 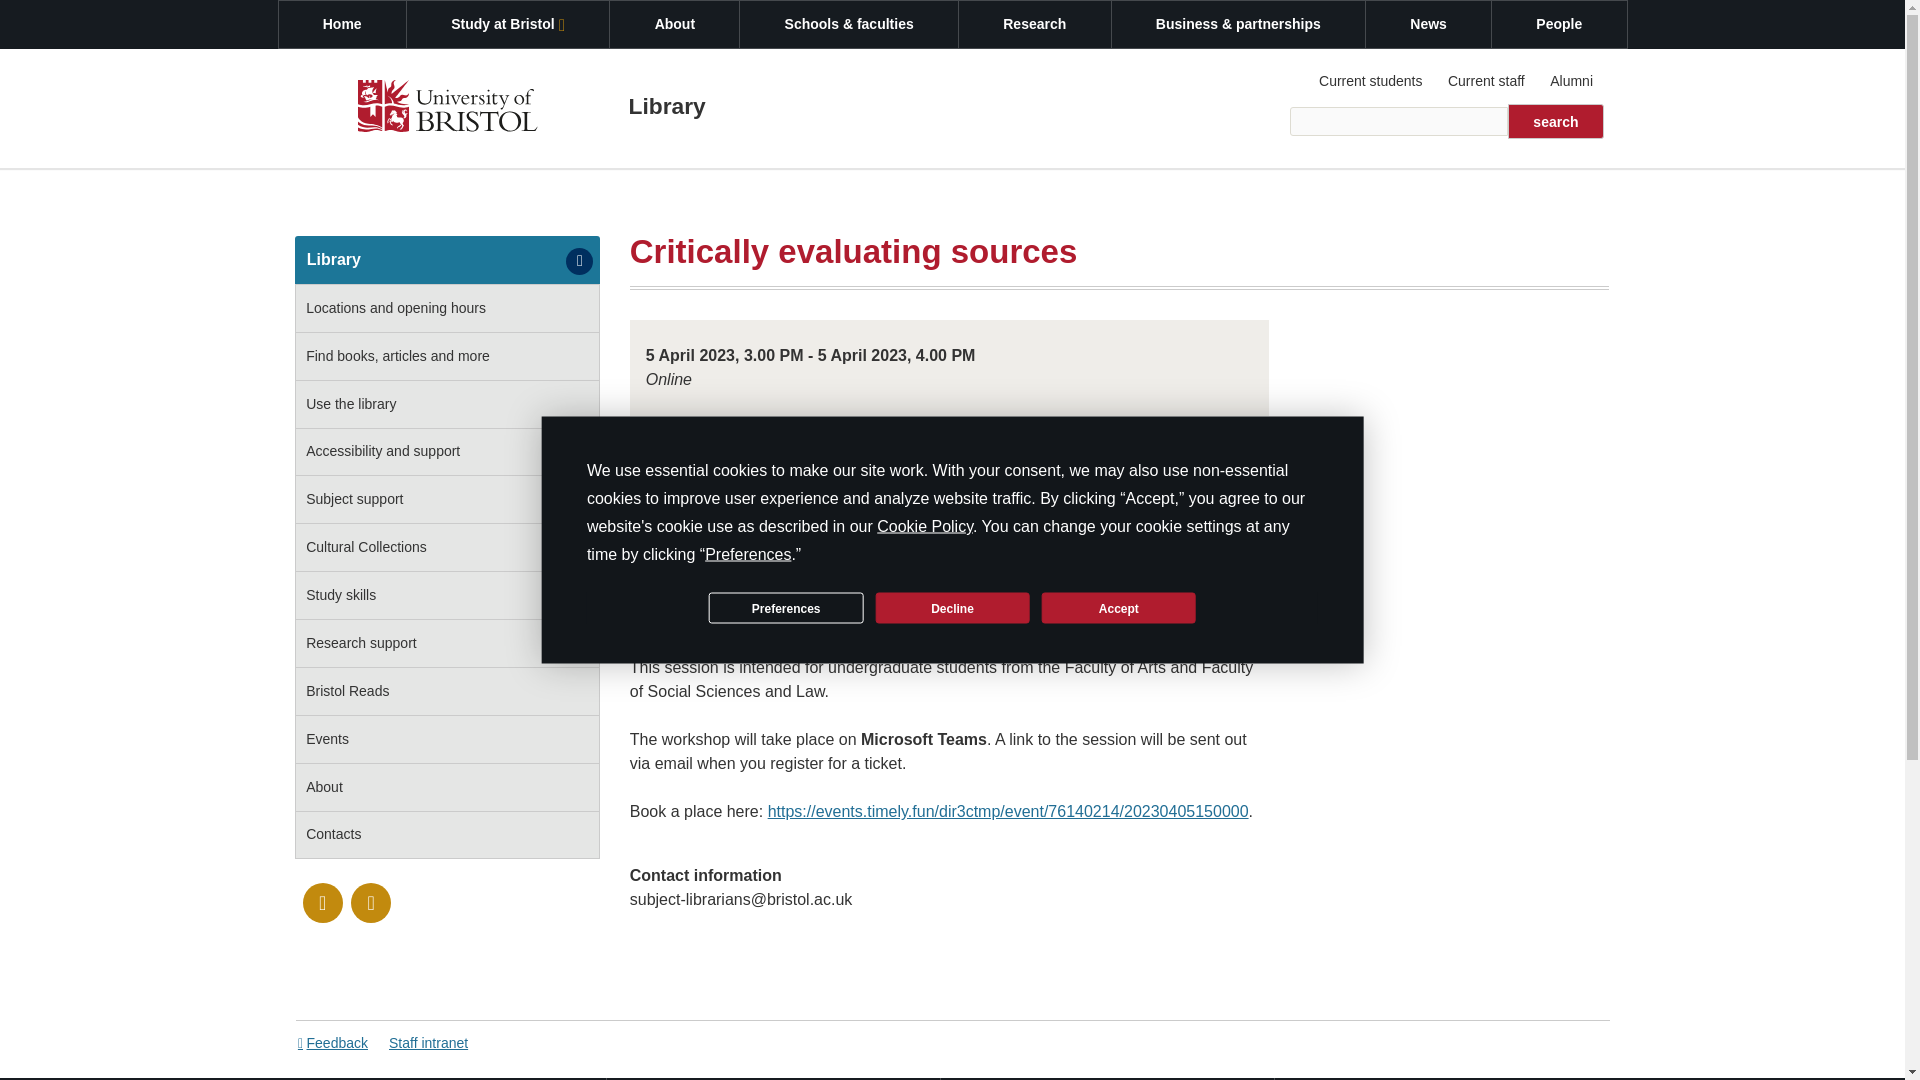 What do you see at coordinates (447, 548) in the screenshot?
I see `Cultural Collections` at bounding box center [447, 548].